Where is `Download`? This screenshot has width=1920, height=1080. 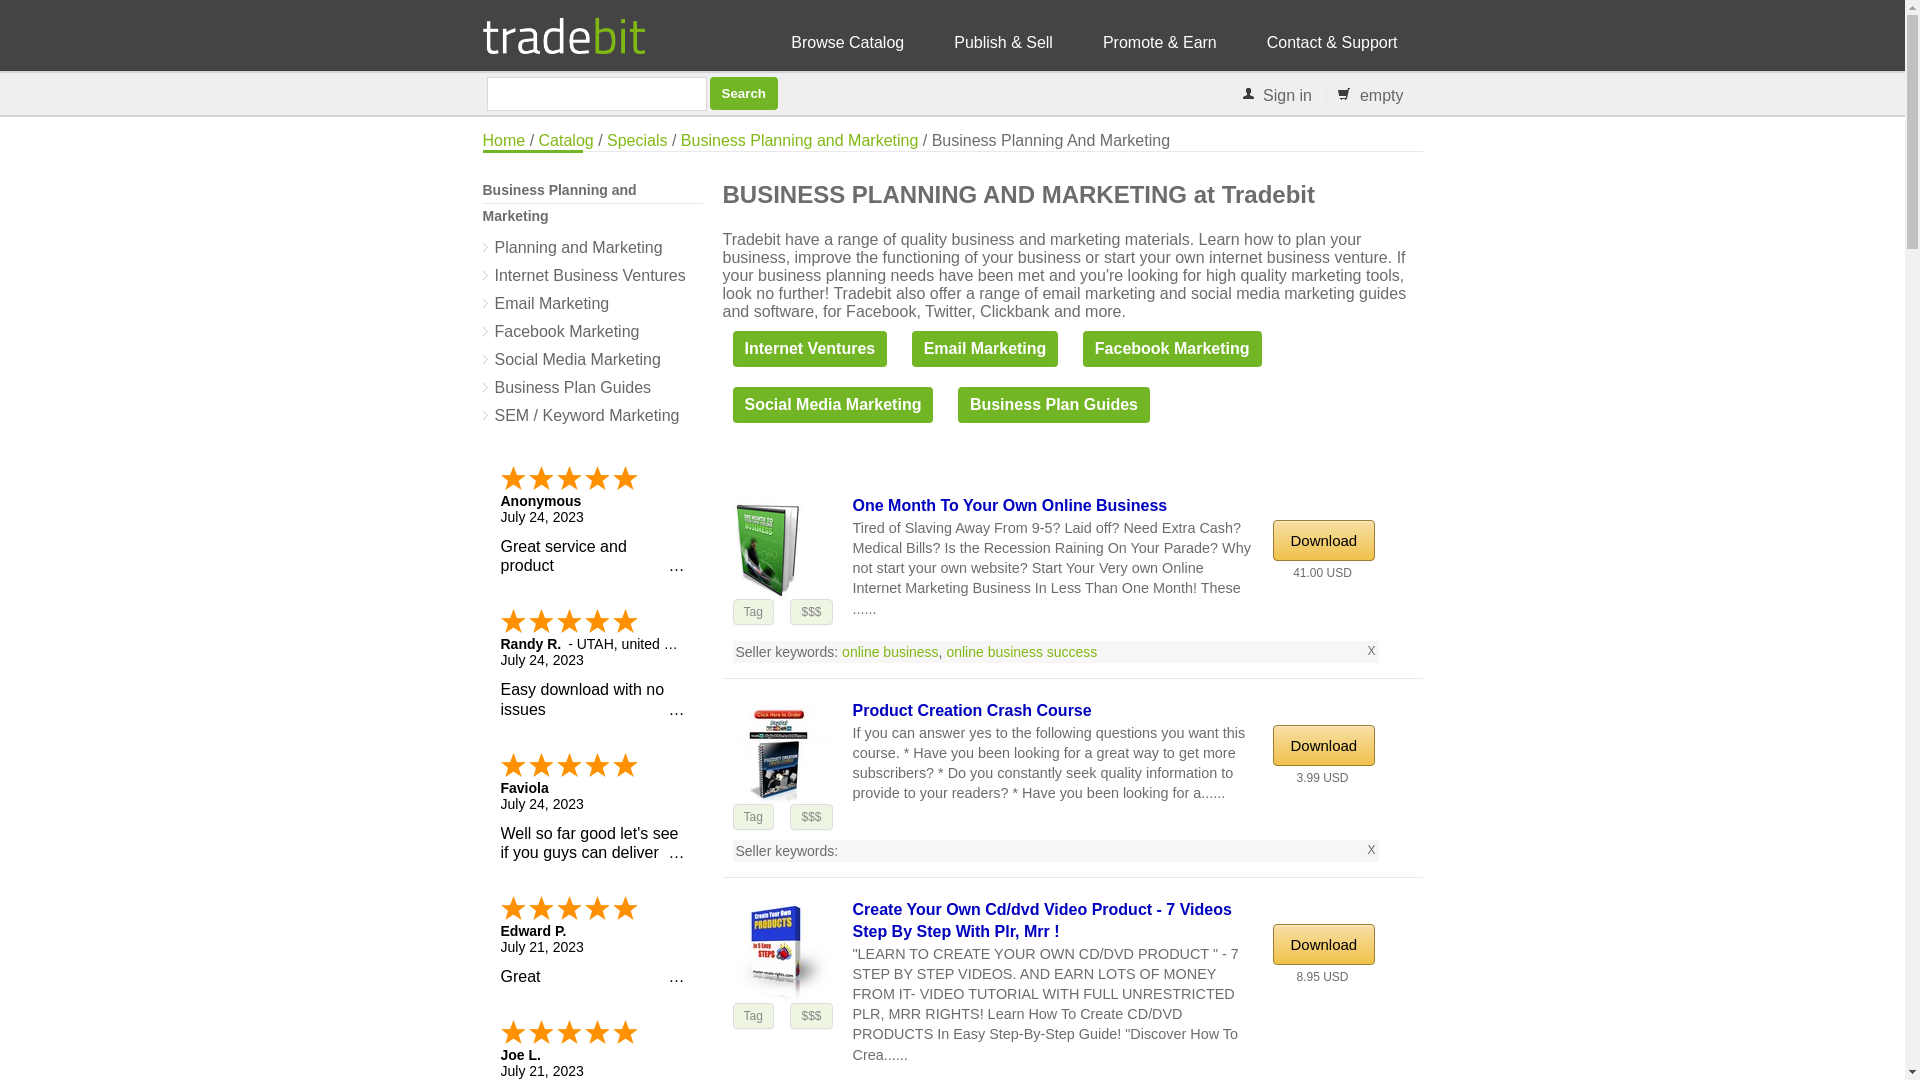
Download is located at coordinates (1322, 540).